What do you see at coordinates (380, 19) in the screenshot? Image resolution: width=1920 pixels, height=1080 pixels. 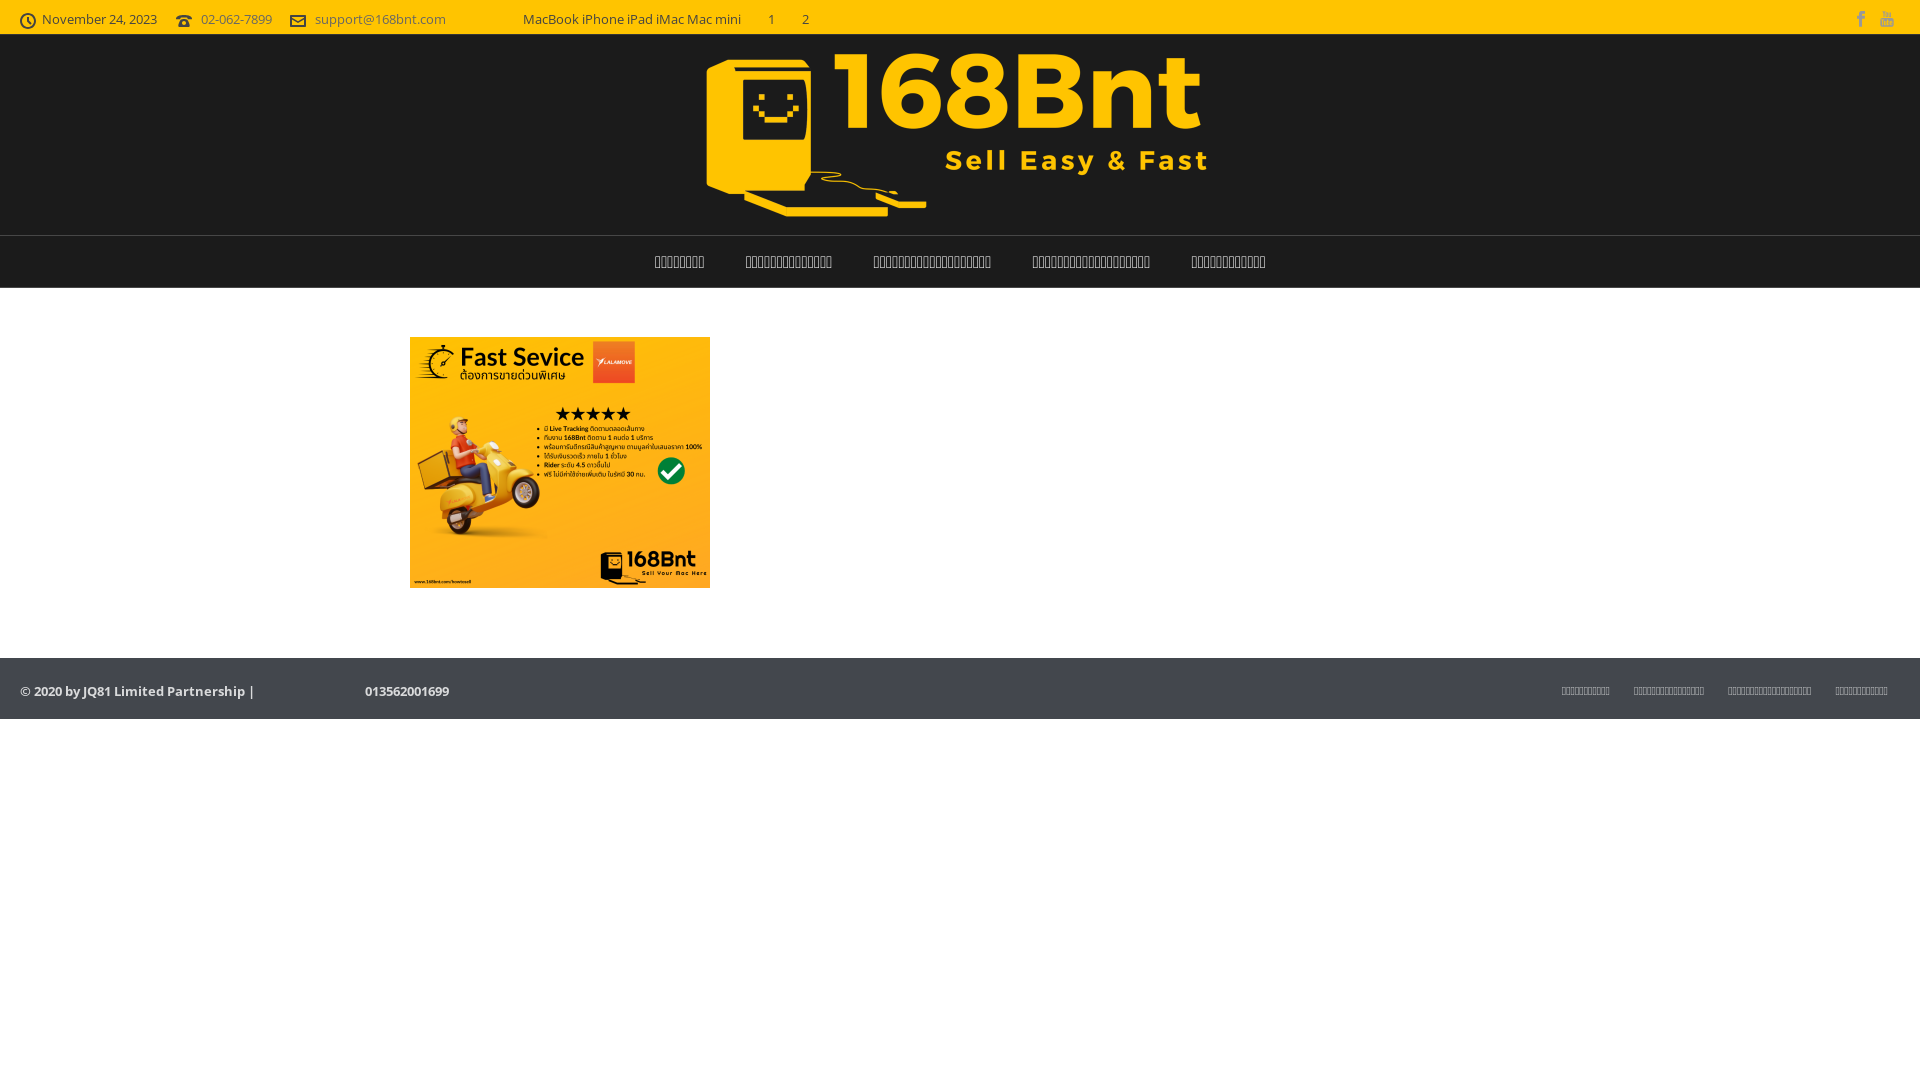 I see `support@168bnt.com` at bounding box center [380, 19].